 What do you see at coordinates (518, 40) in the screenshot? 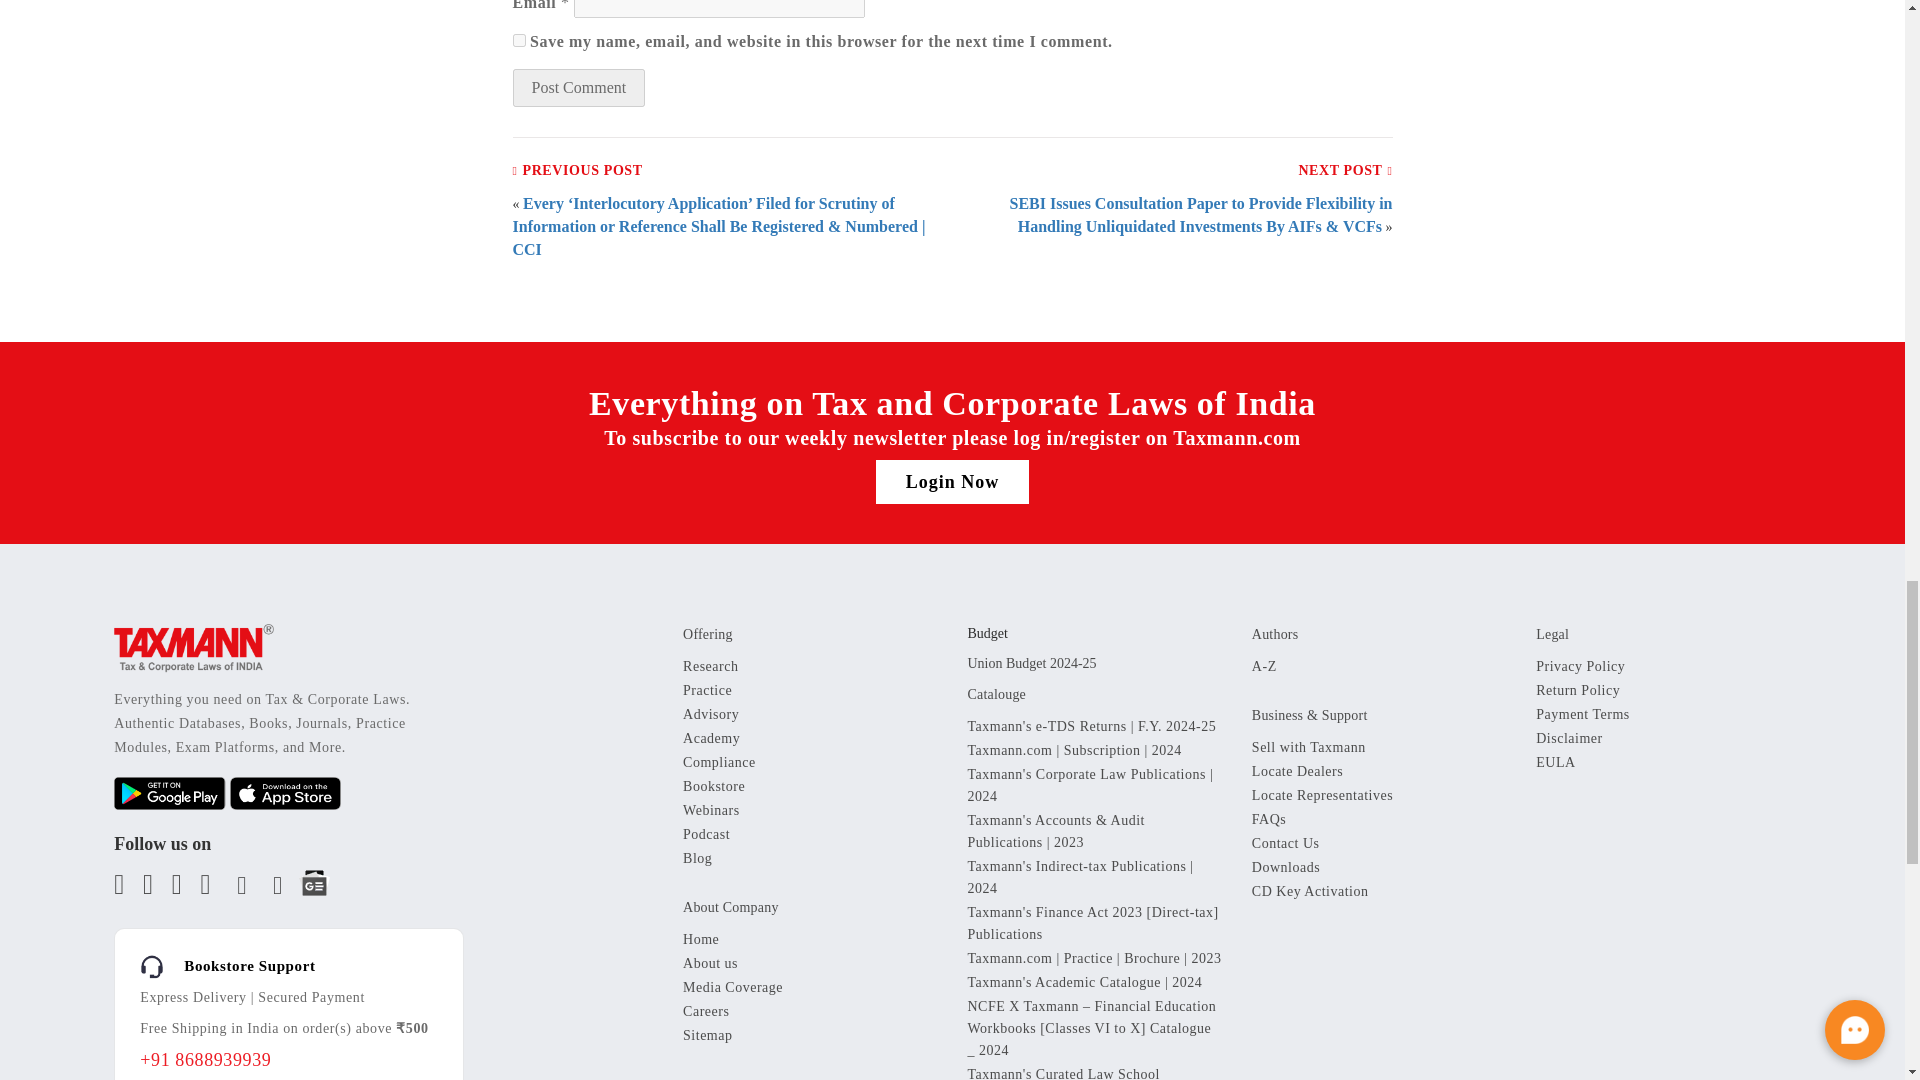
I see `yes` at bounding box center [518, 40].